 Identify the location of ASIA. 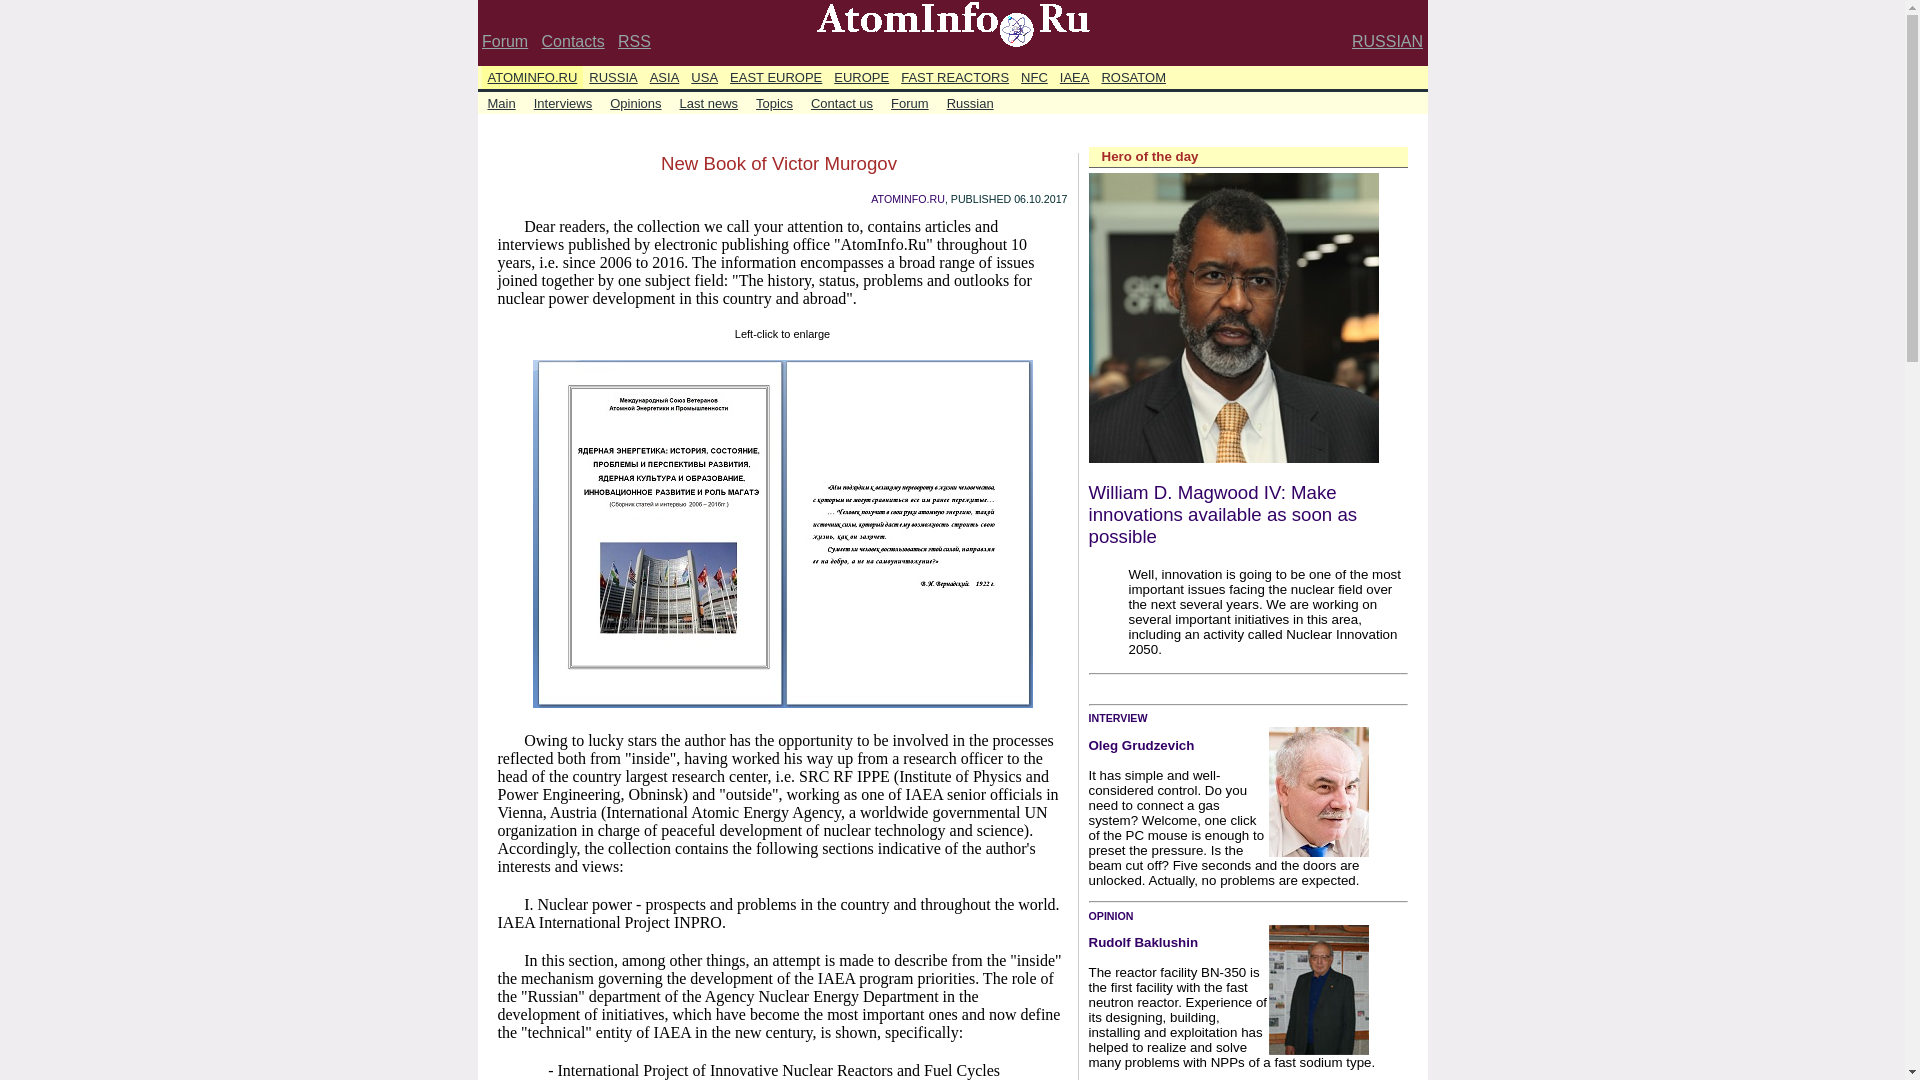
(664, 76).